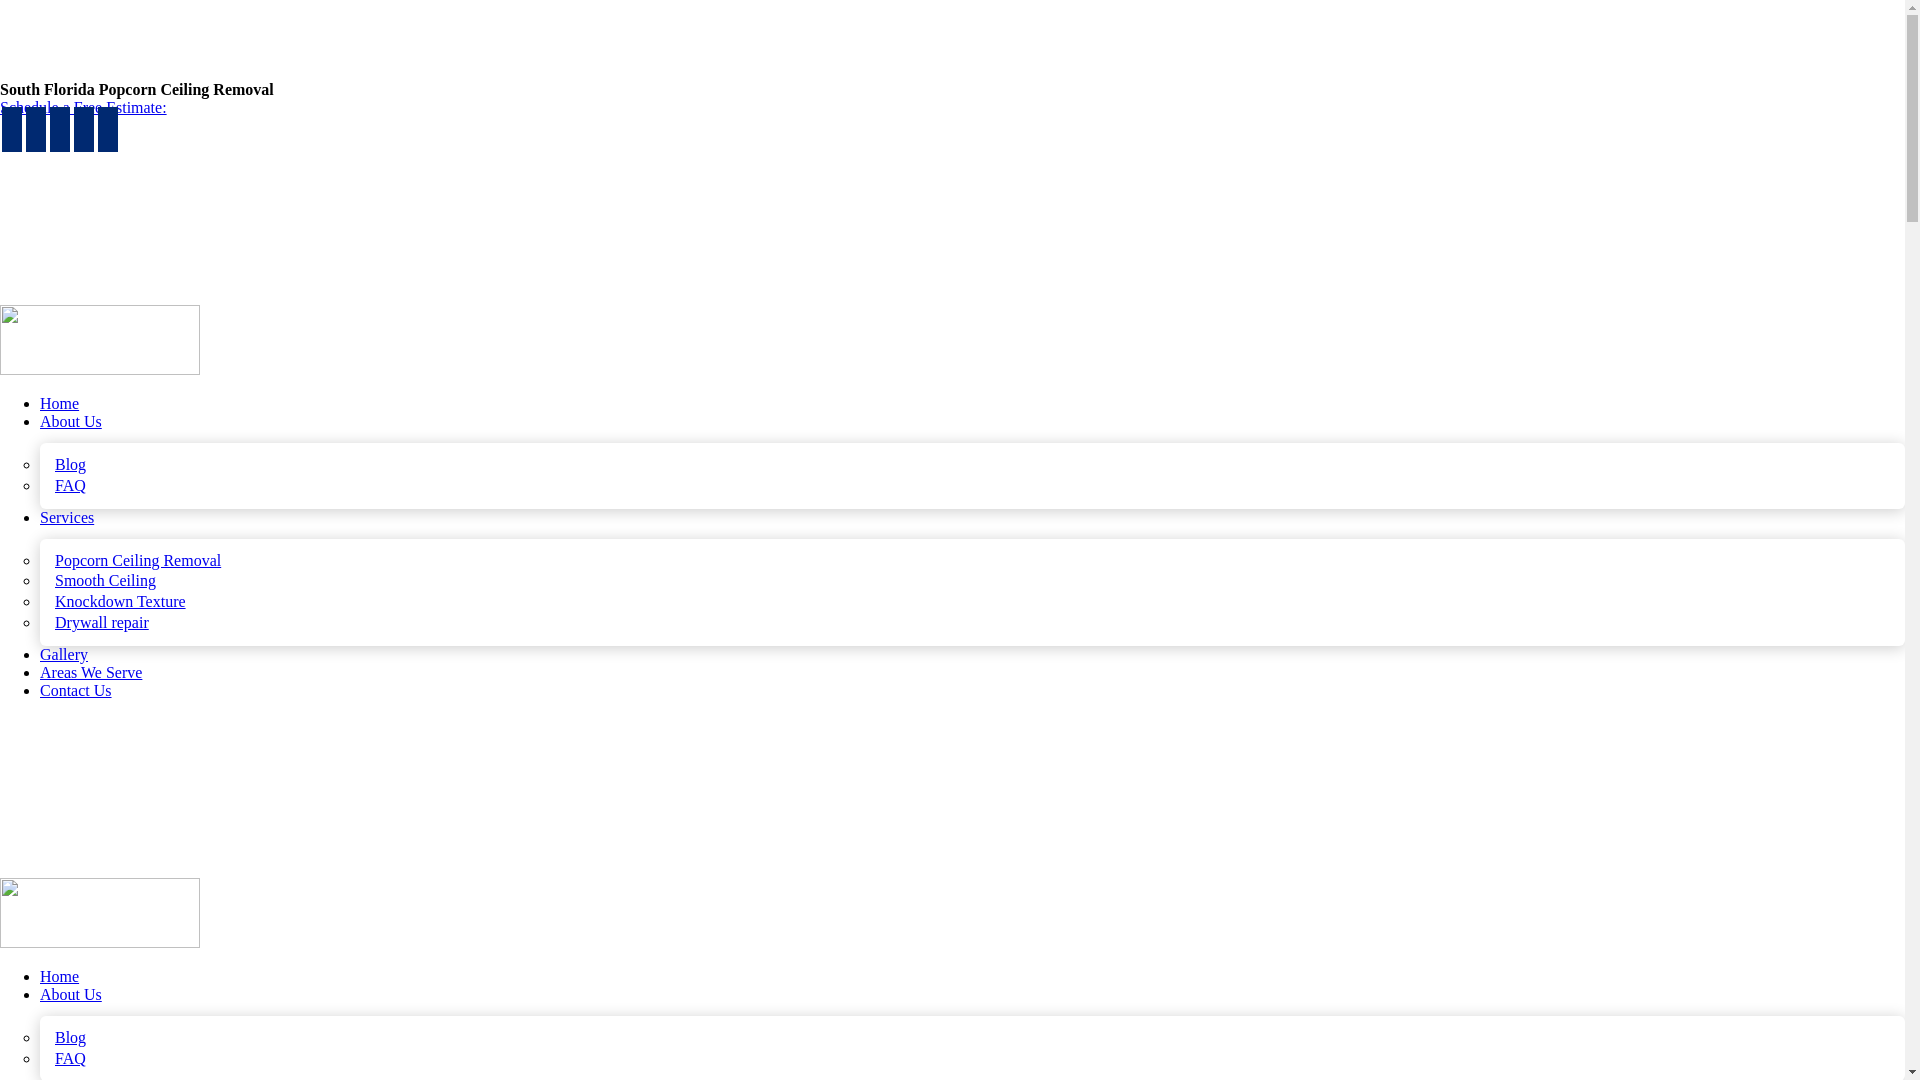 This screenshot has width=1920, height=1080. I want to click on About Us, so click(70, 994).